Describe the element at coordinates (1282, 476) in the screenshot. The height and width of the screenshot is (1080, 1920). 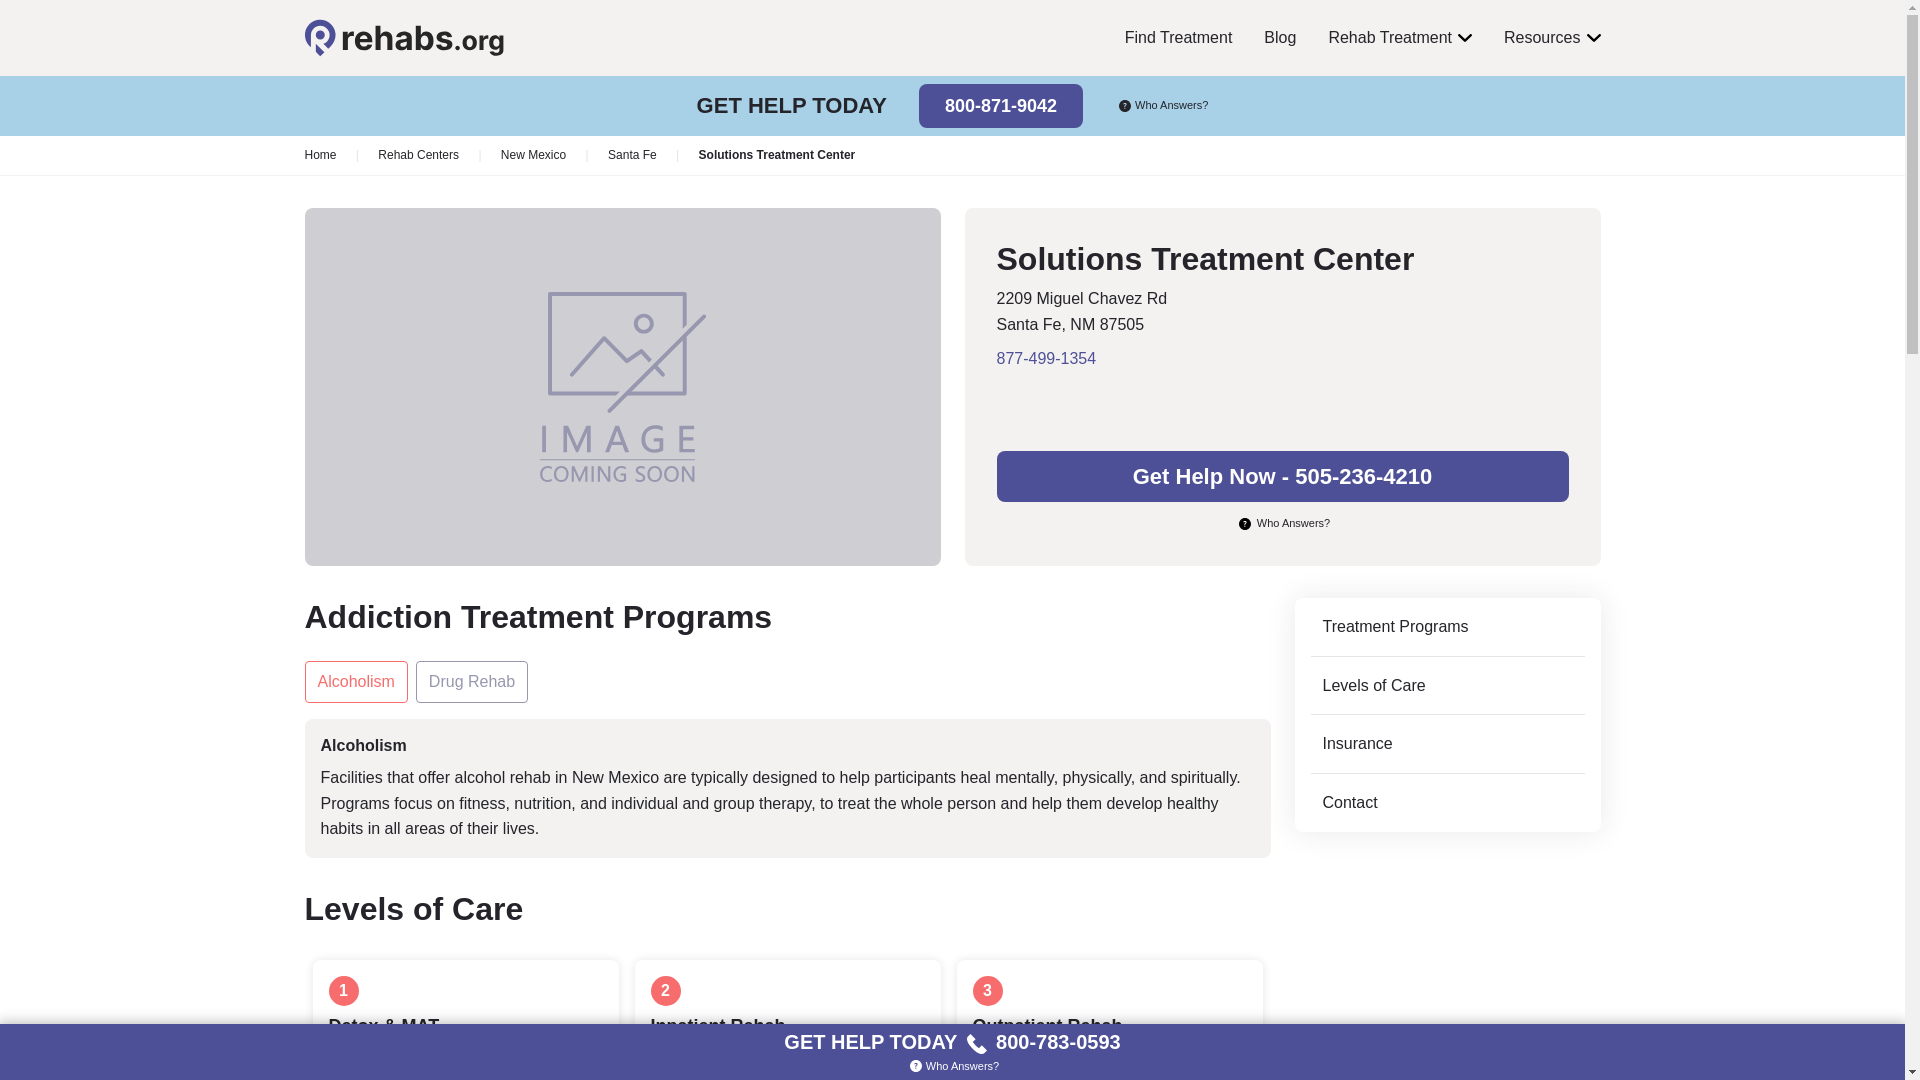
I see `Get Help Now - 505-236-4210` at that location.